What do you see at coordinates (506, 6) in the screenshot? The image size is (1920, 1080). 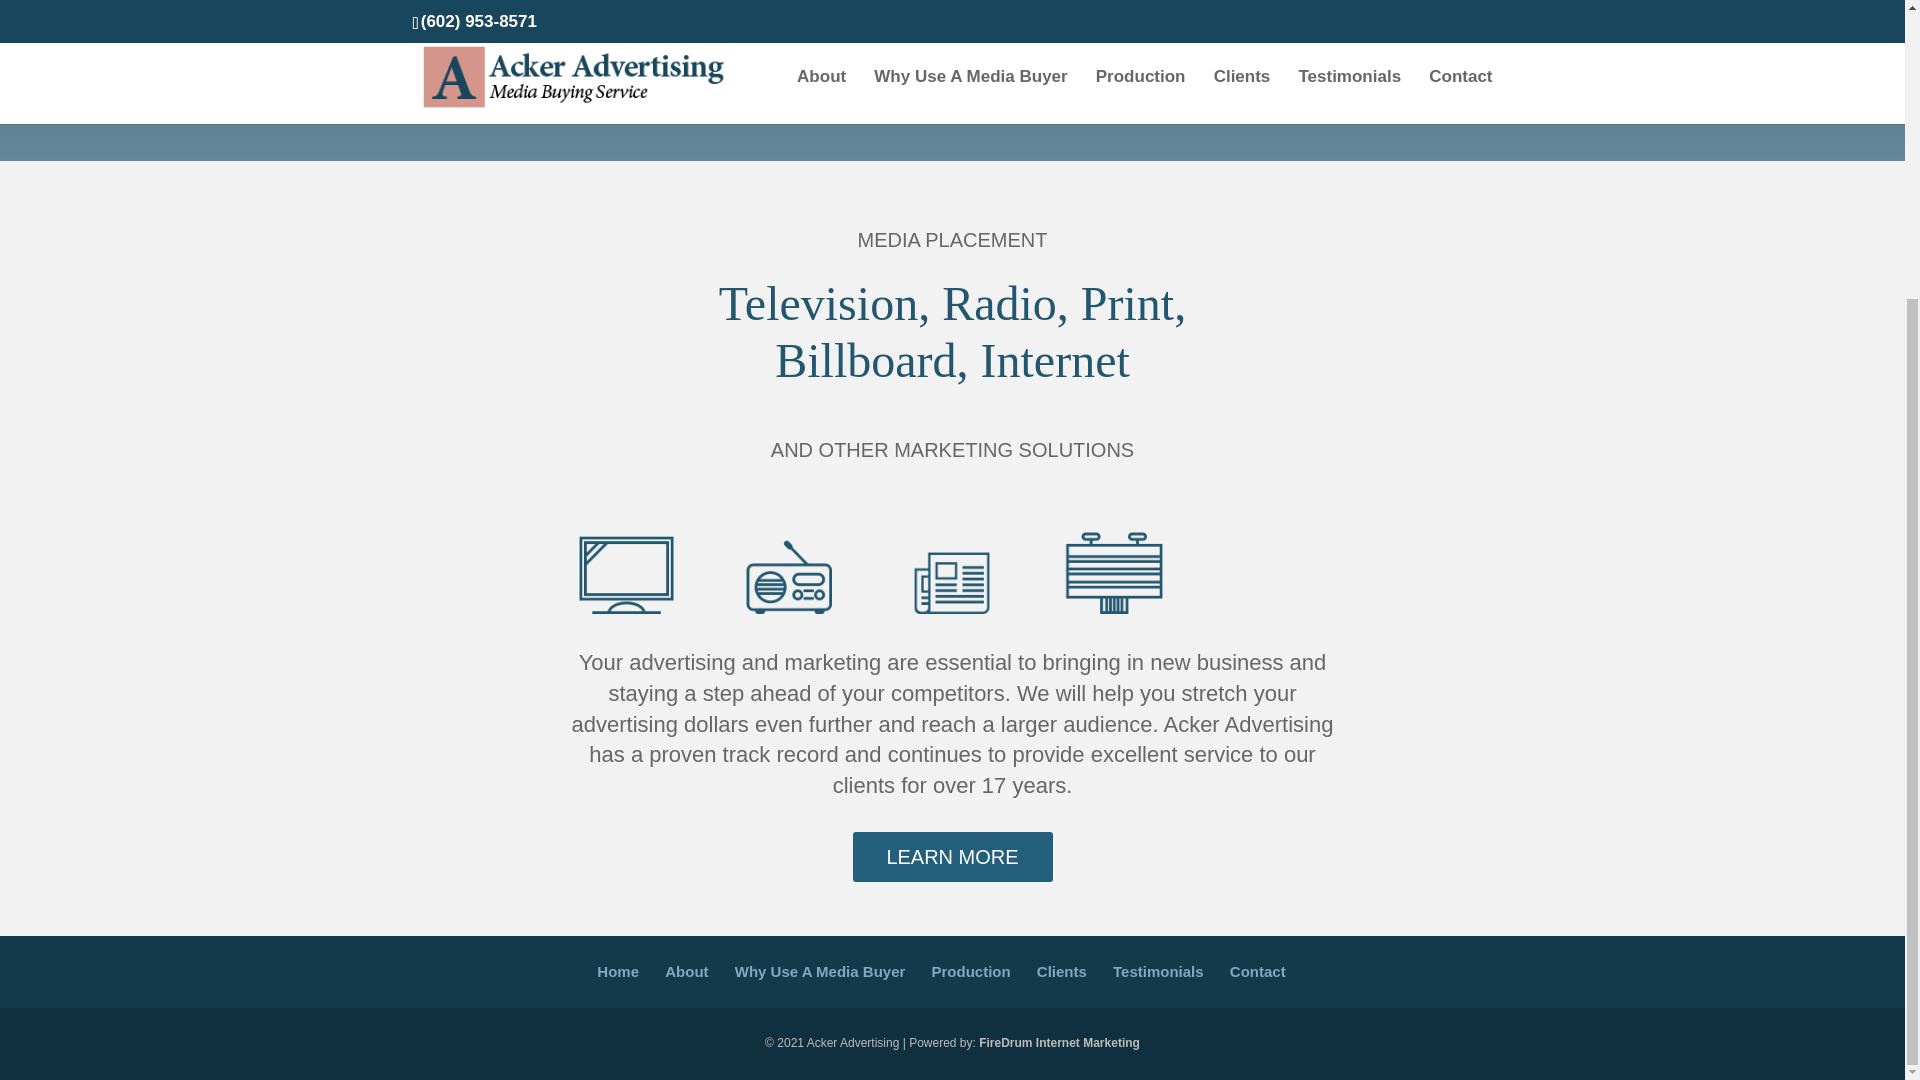 I see `Contact Us Now` at bounding box center [506, 6].